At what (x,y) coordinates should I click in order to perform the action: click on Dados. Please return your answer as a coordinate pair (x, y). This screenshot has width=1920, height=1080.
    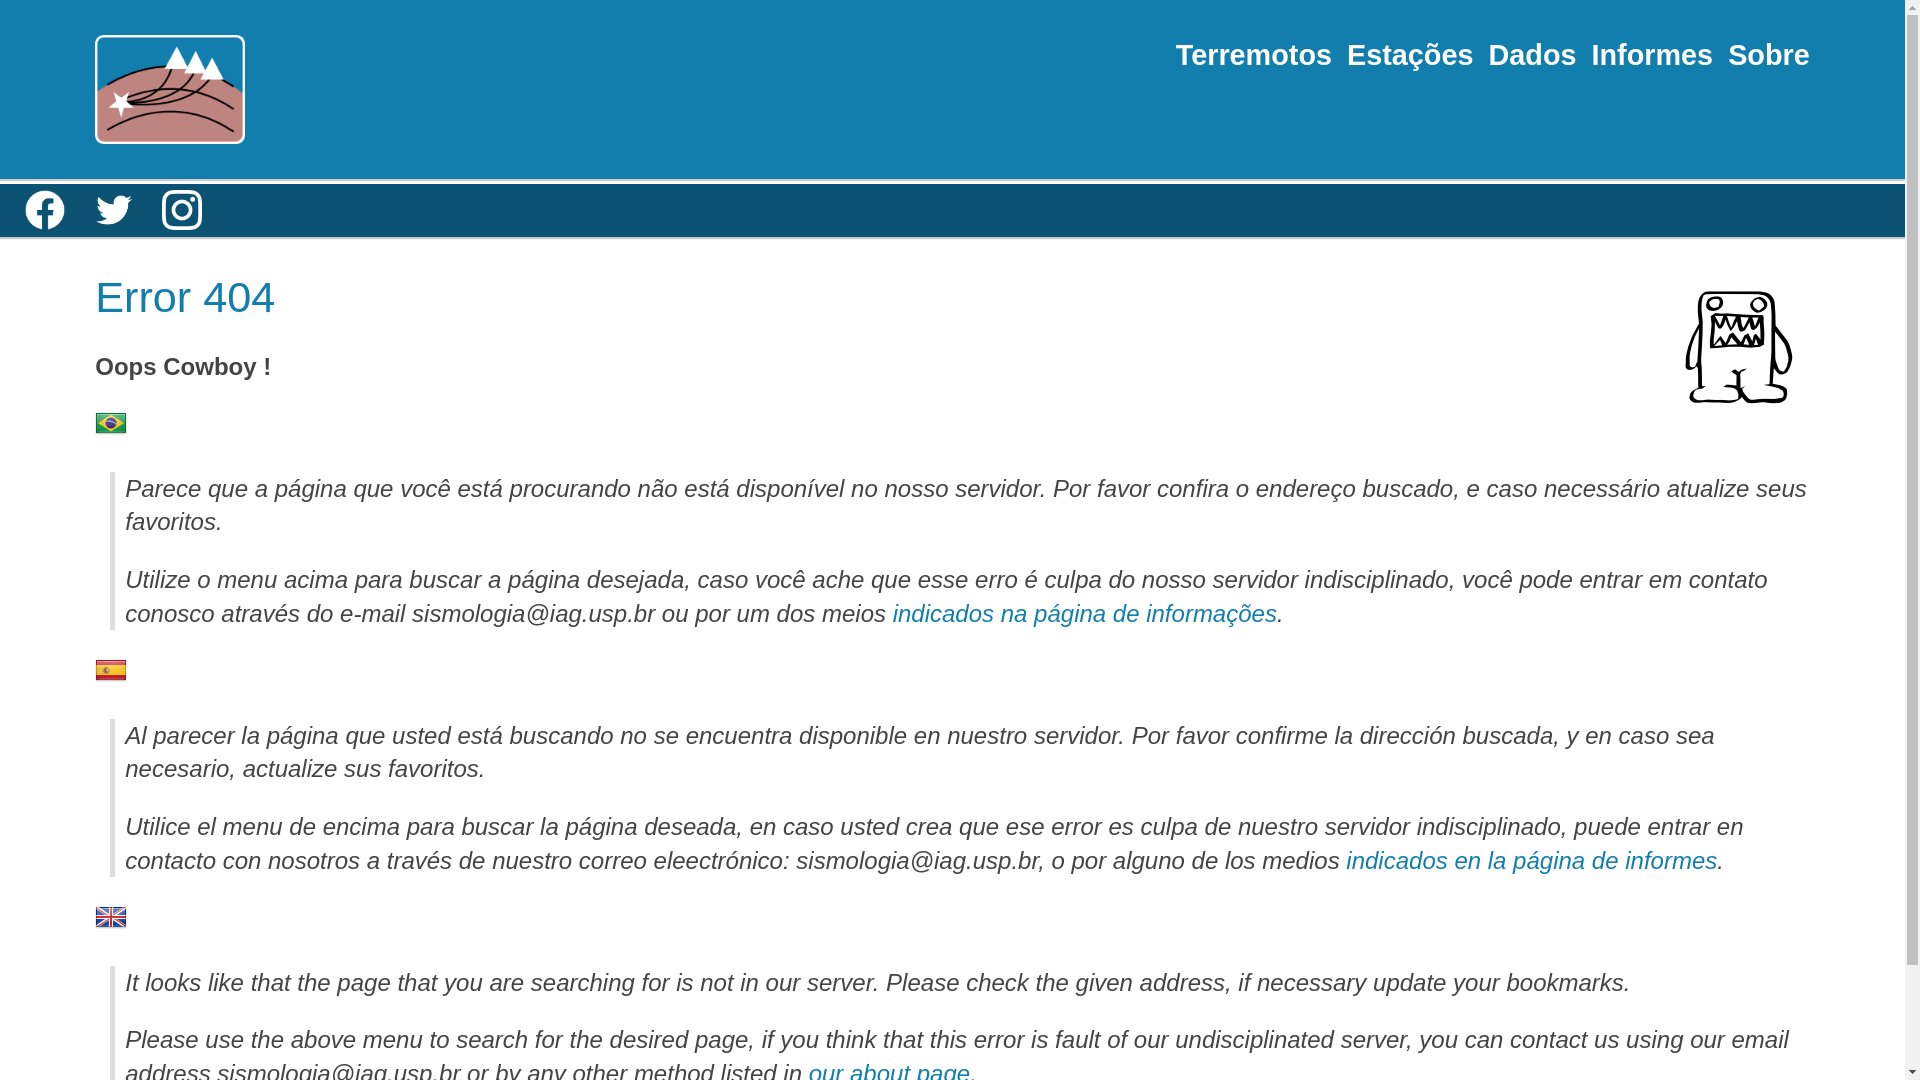
    Looking at the image, I should click on (1532, 54).